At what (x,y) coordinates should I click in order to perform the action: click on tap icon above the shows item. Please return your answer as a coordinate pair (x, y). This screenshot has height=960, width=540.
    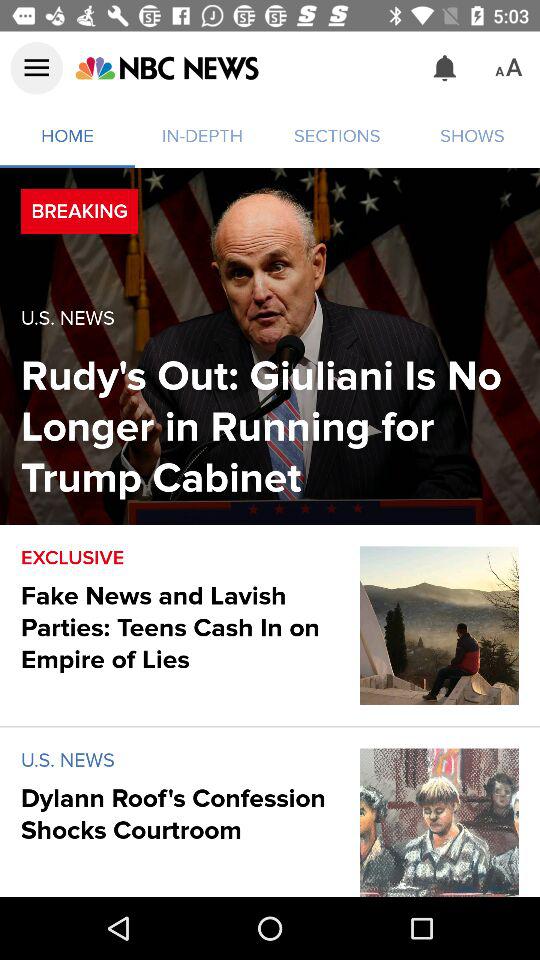
    Looking at the image, I should click on (444, 68).